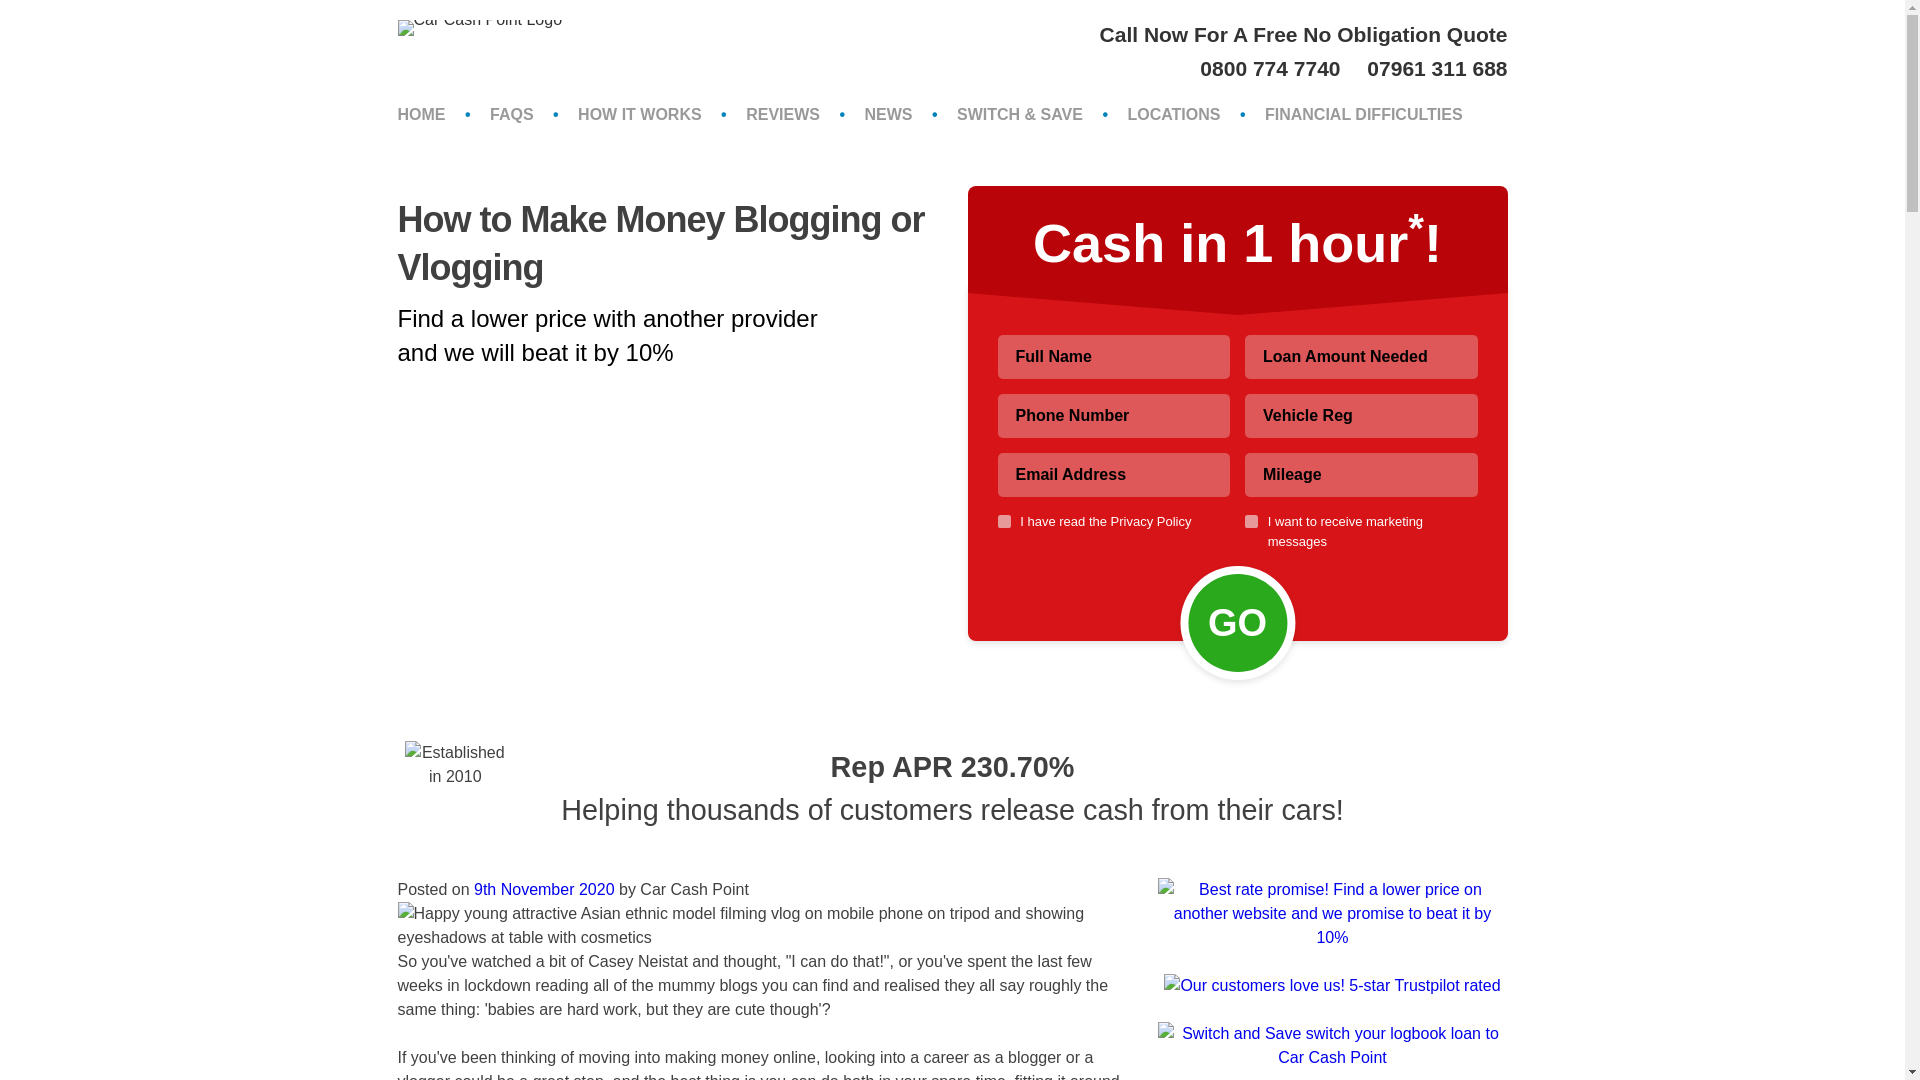  I want to click on 9th November 2020, so click(544, 889).